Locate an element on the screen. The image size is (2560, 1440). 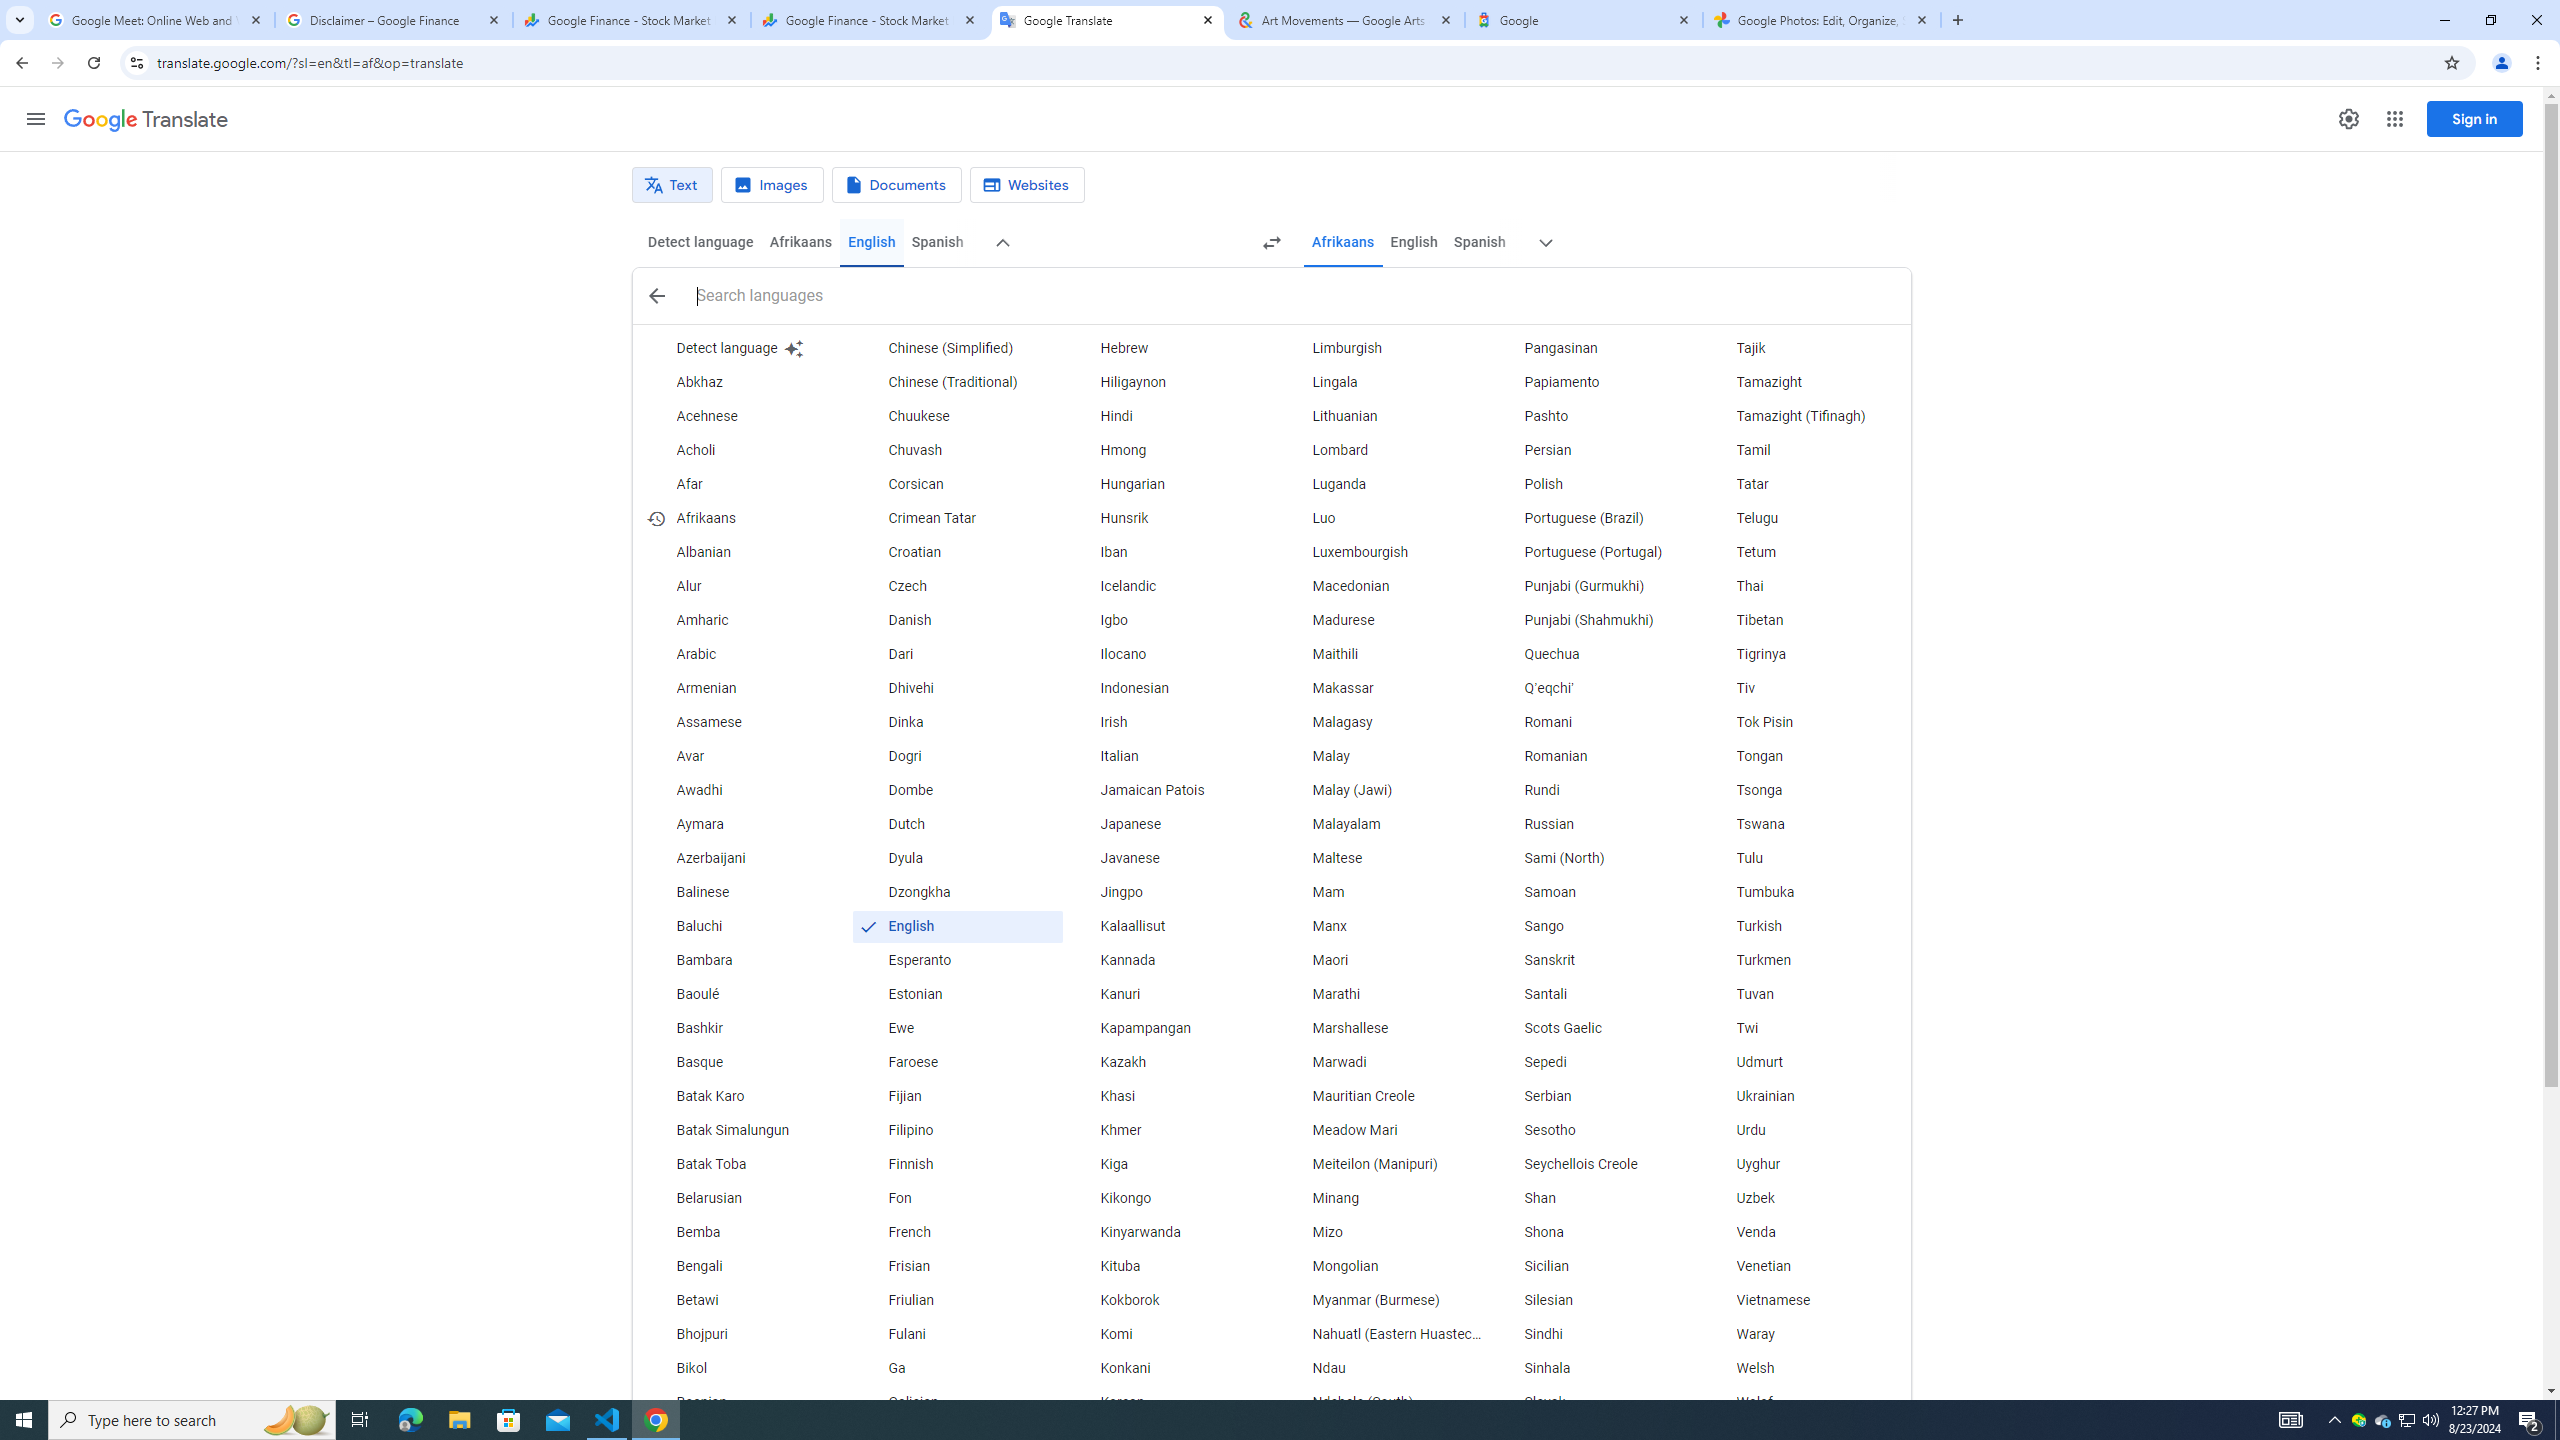
Kikongo is located at coordinates (1169, 1199).